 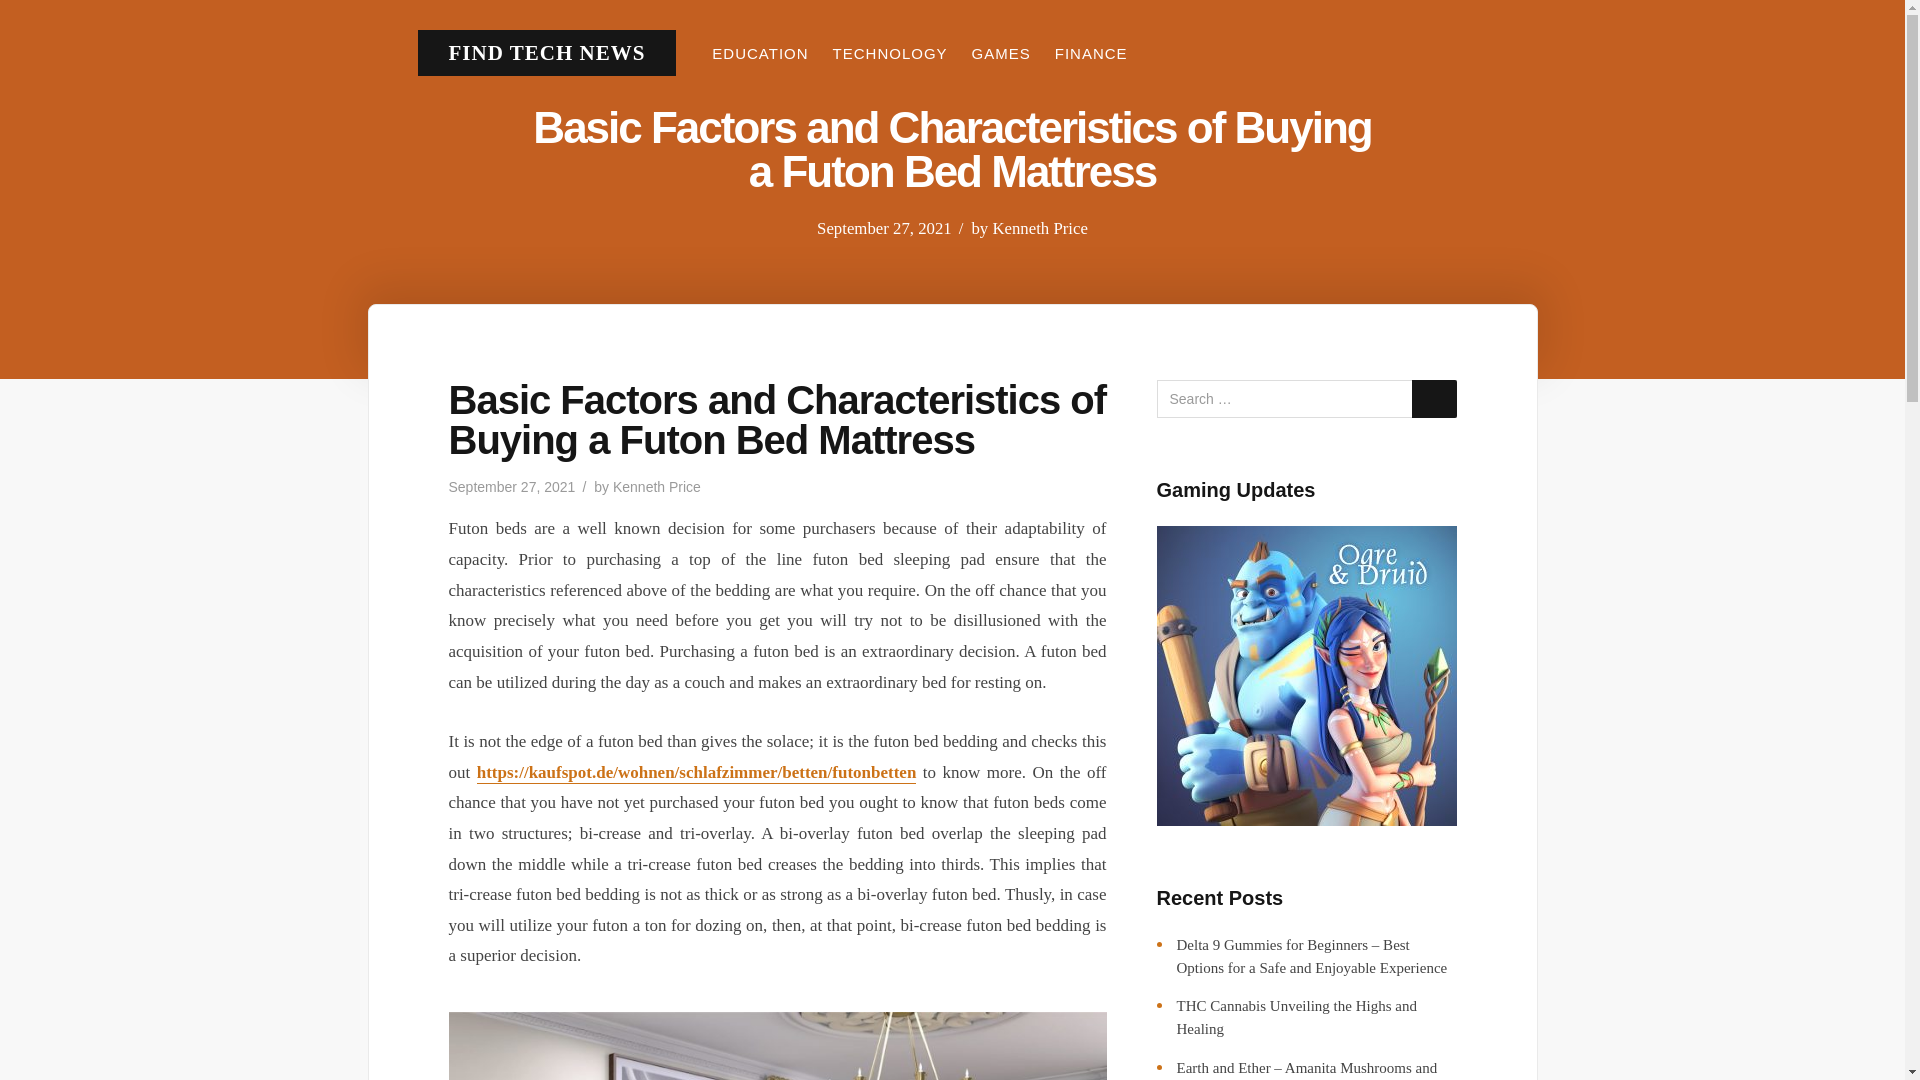 What do you see at coordinates (546, 52) in the screenshot?
I see `FIND TECH NEWS` at bounding box center [546, 52].